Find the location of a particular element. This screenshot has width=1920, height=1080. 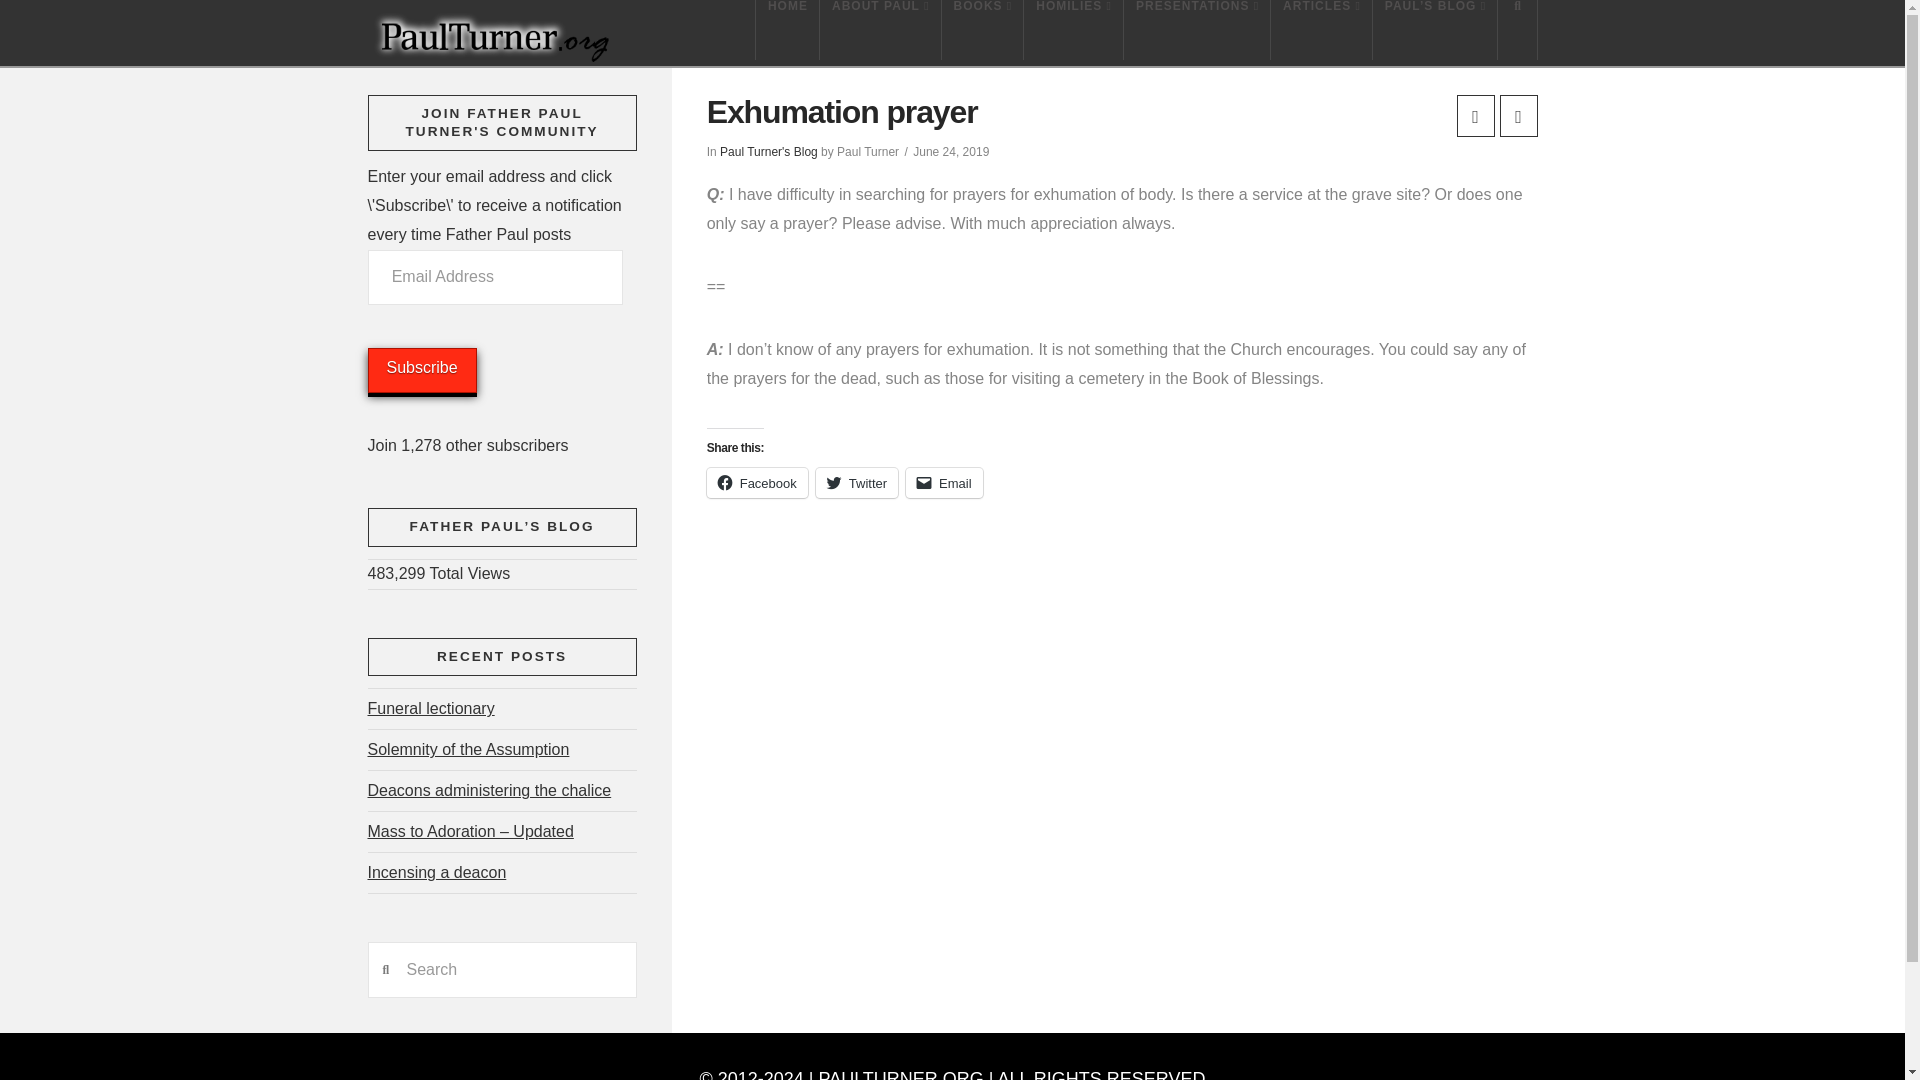

ABOUT PAUL is located at coordinates (880, 30).